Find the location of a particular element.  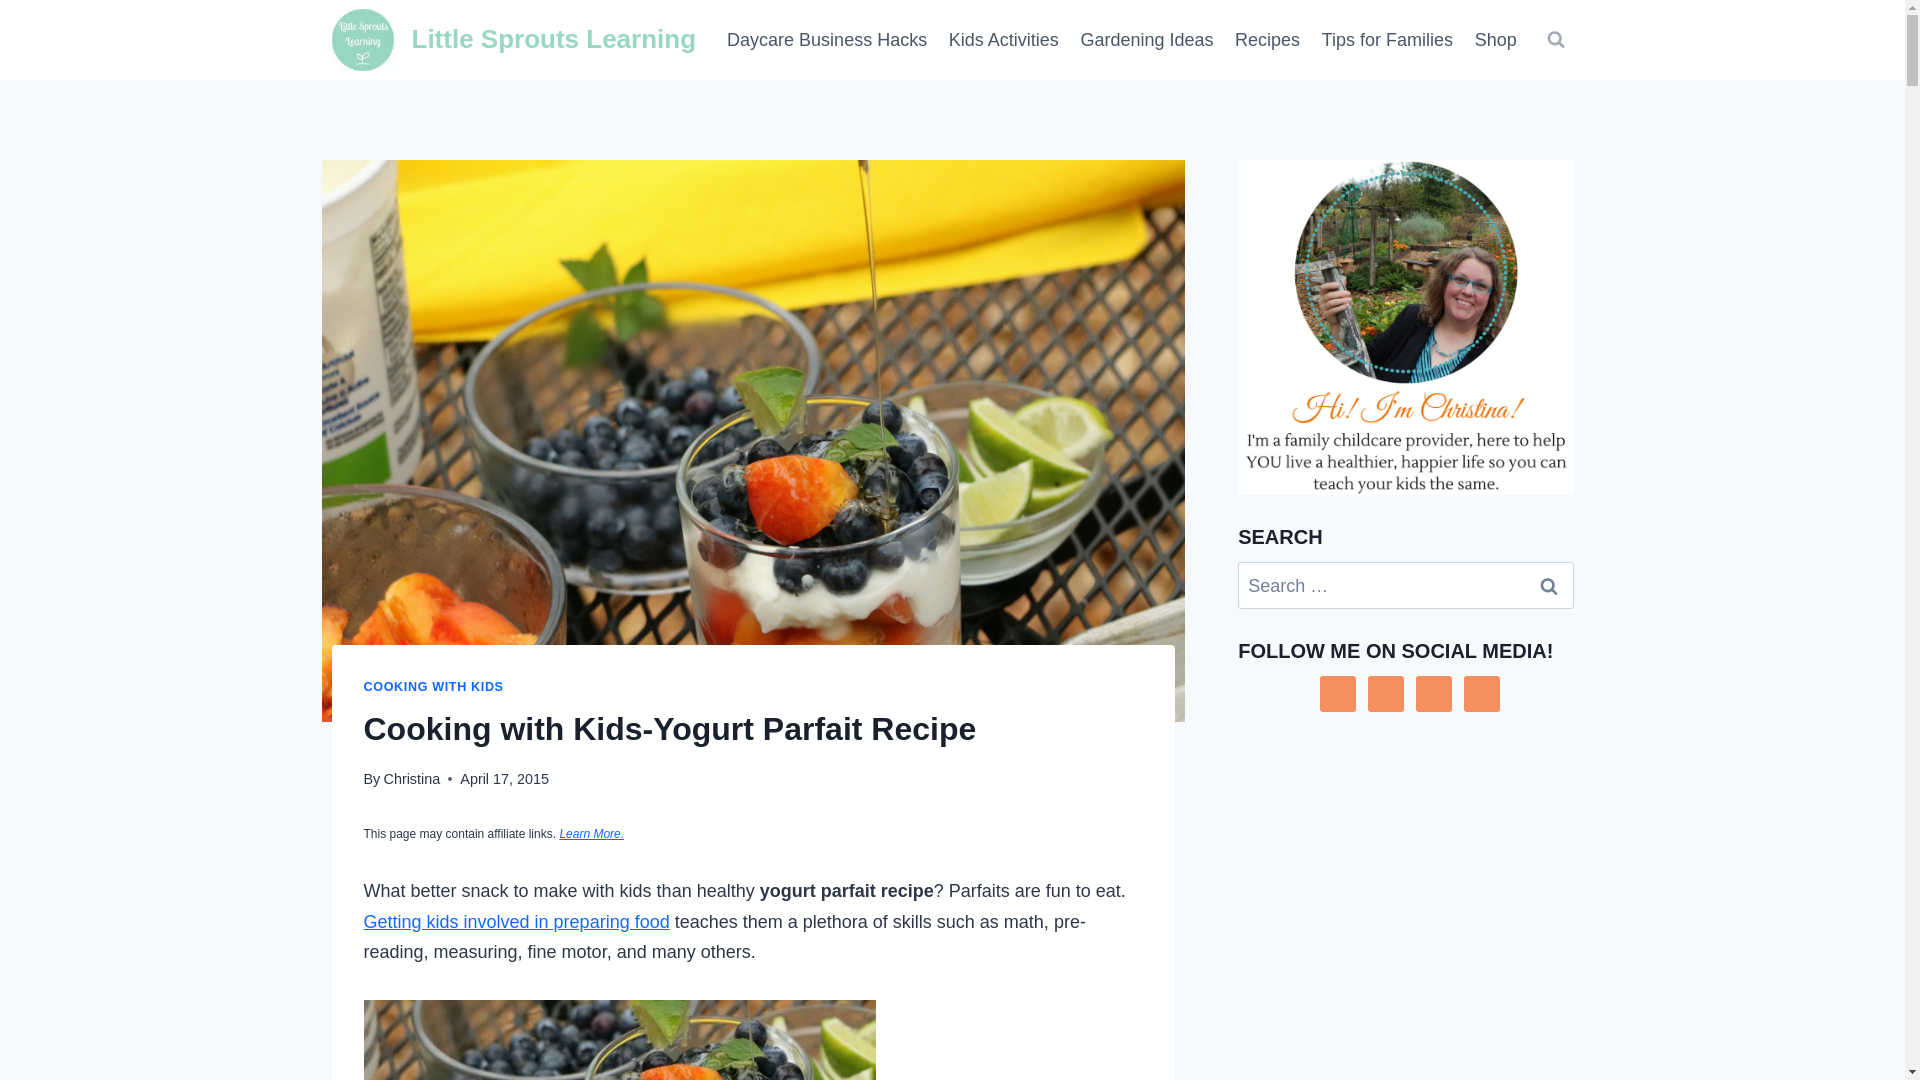

Recipes is located at coordinates (1268, 40).